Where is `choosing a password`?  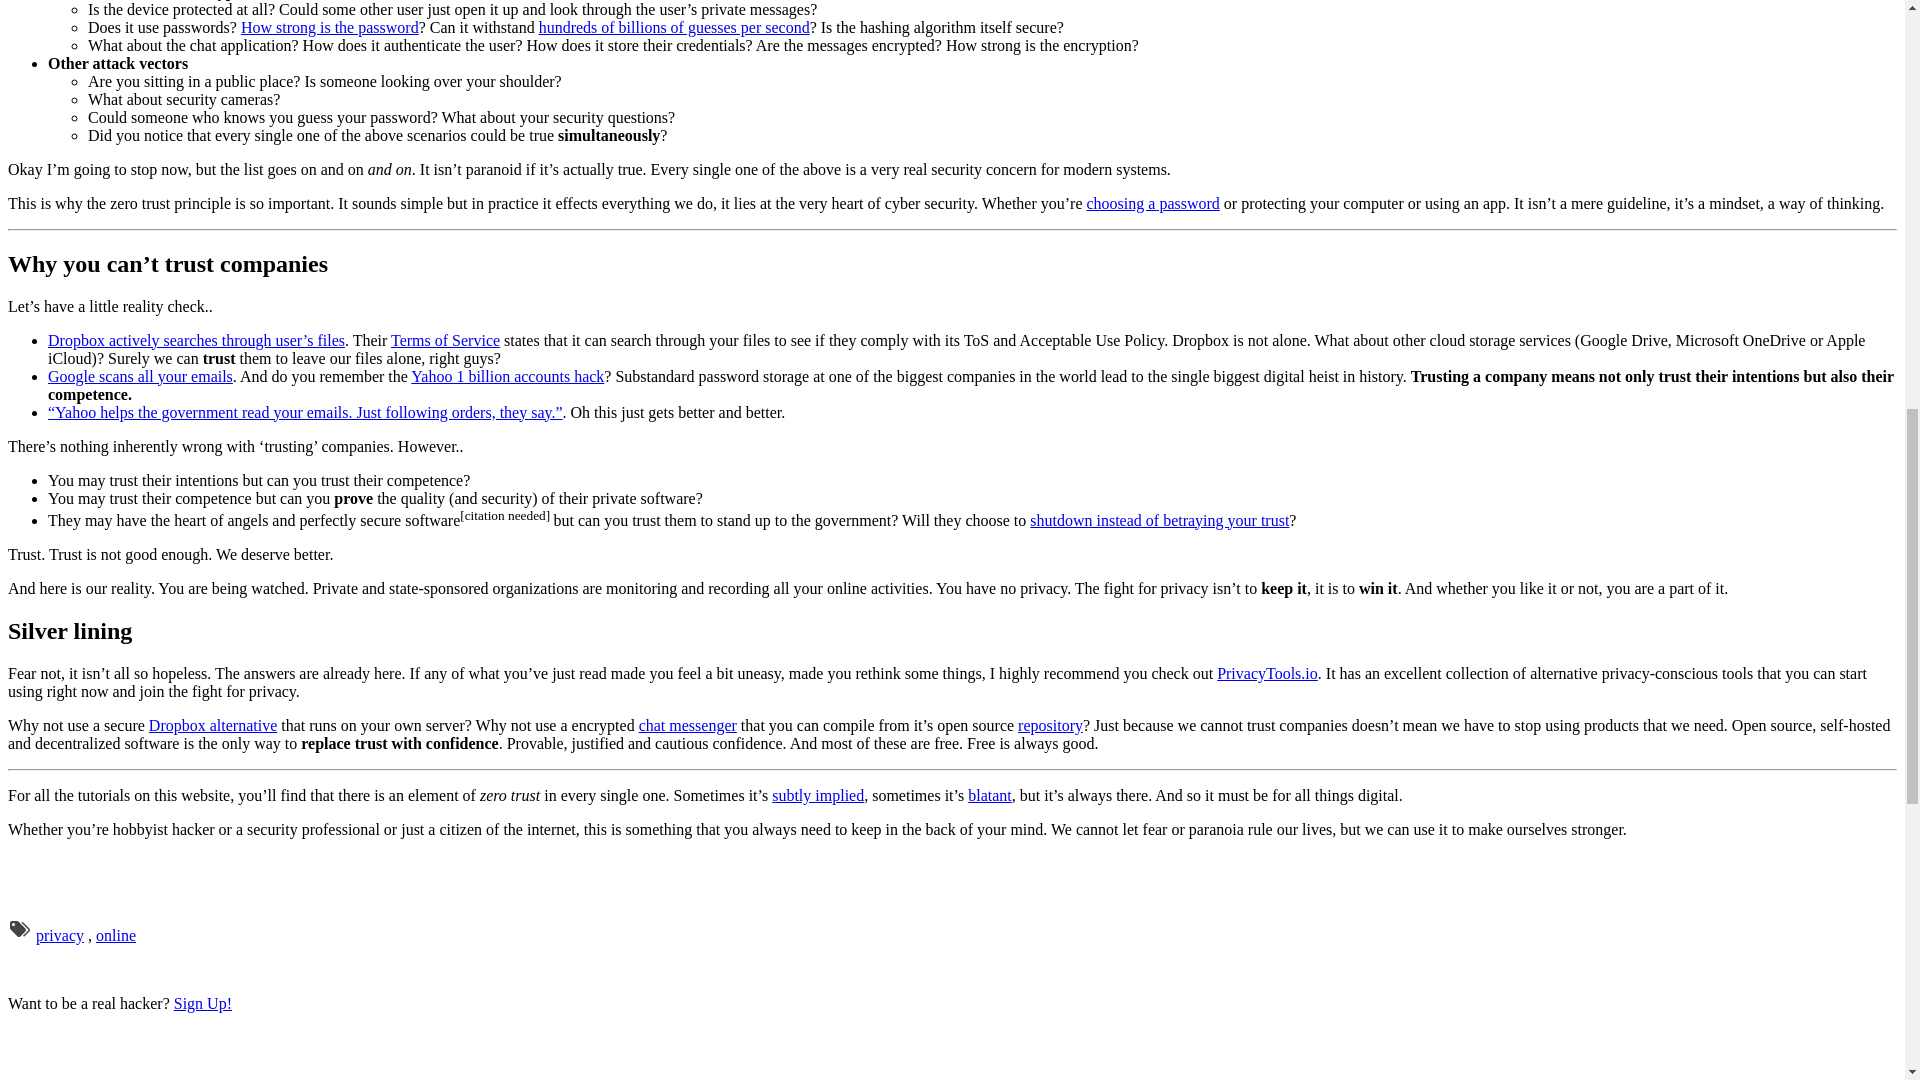
choosing a password is located at coordinates (1152, 203).